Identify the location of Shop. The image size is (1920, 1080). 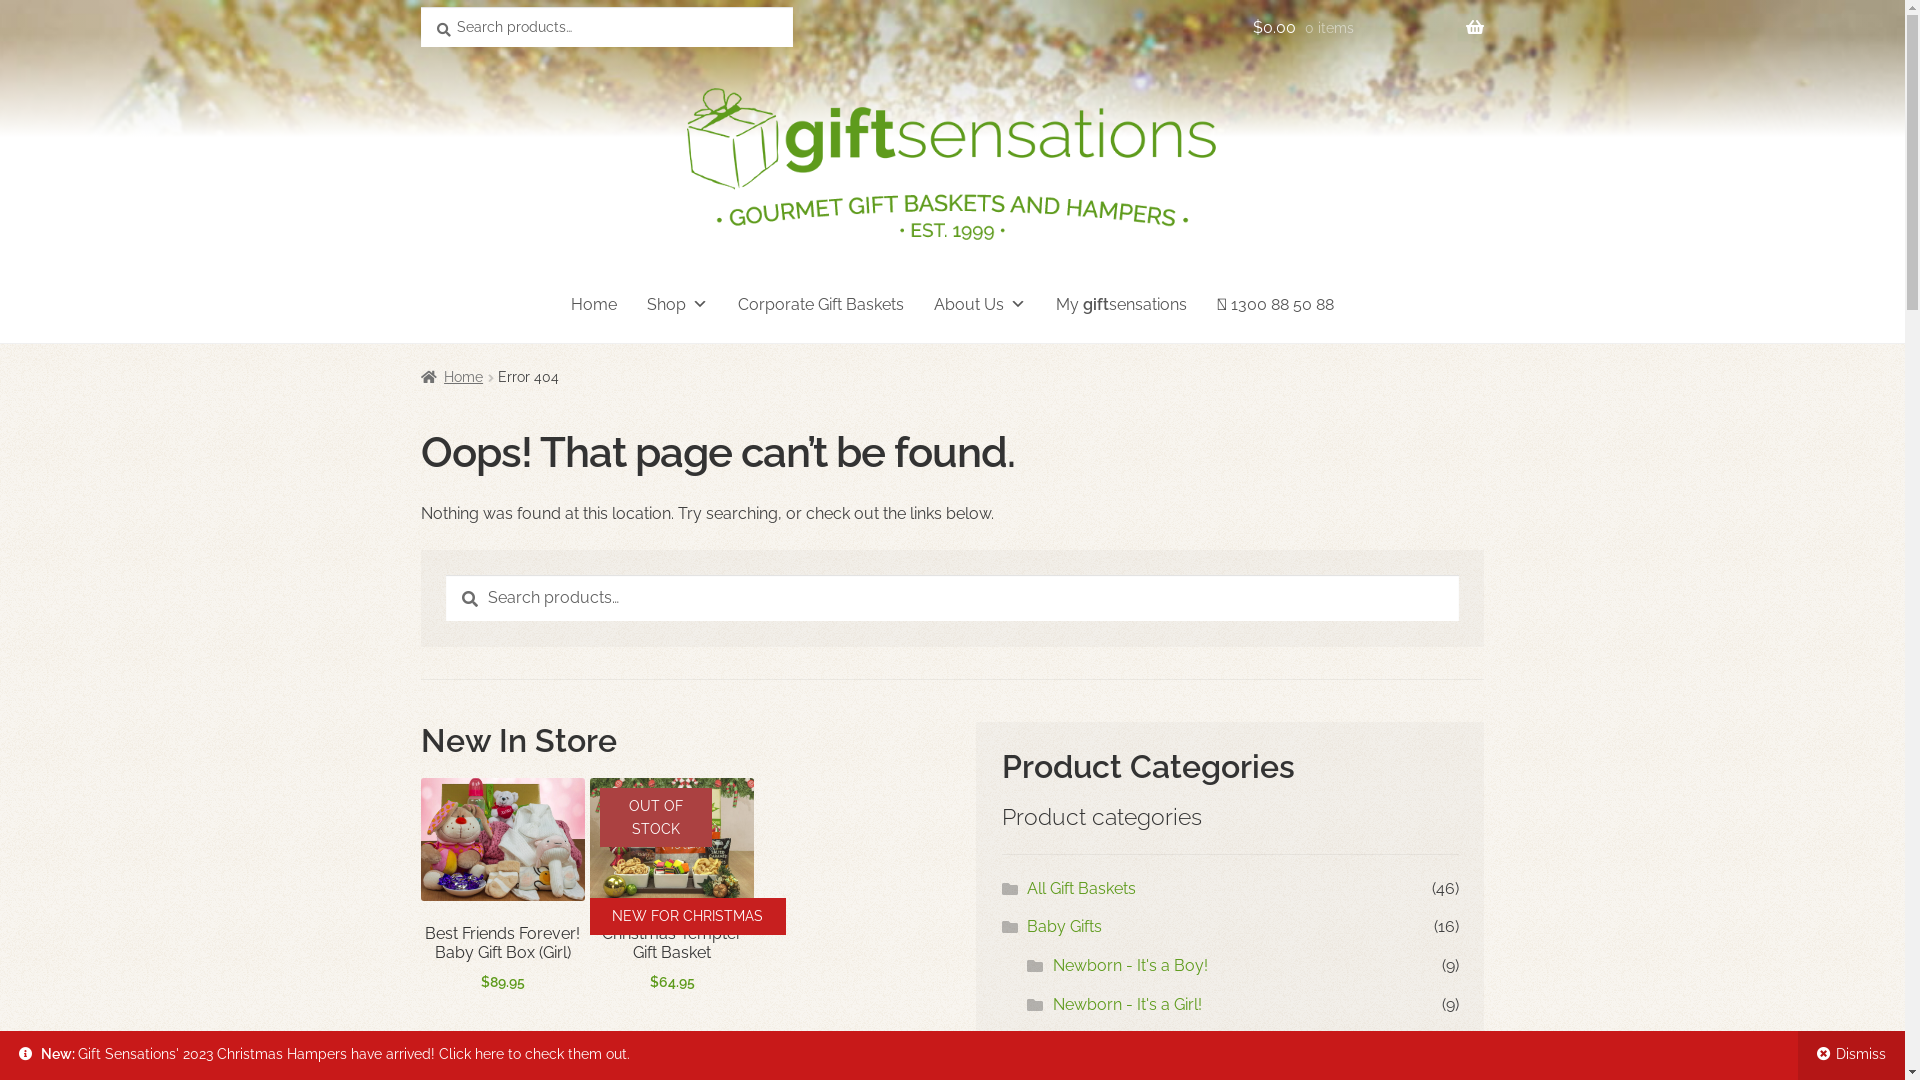
(678, 304).